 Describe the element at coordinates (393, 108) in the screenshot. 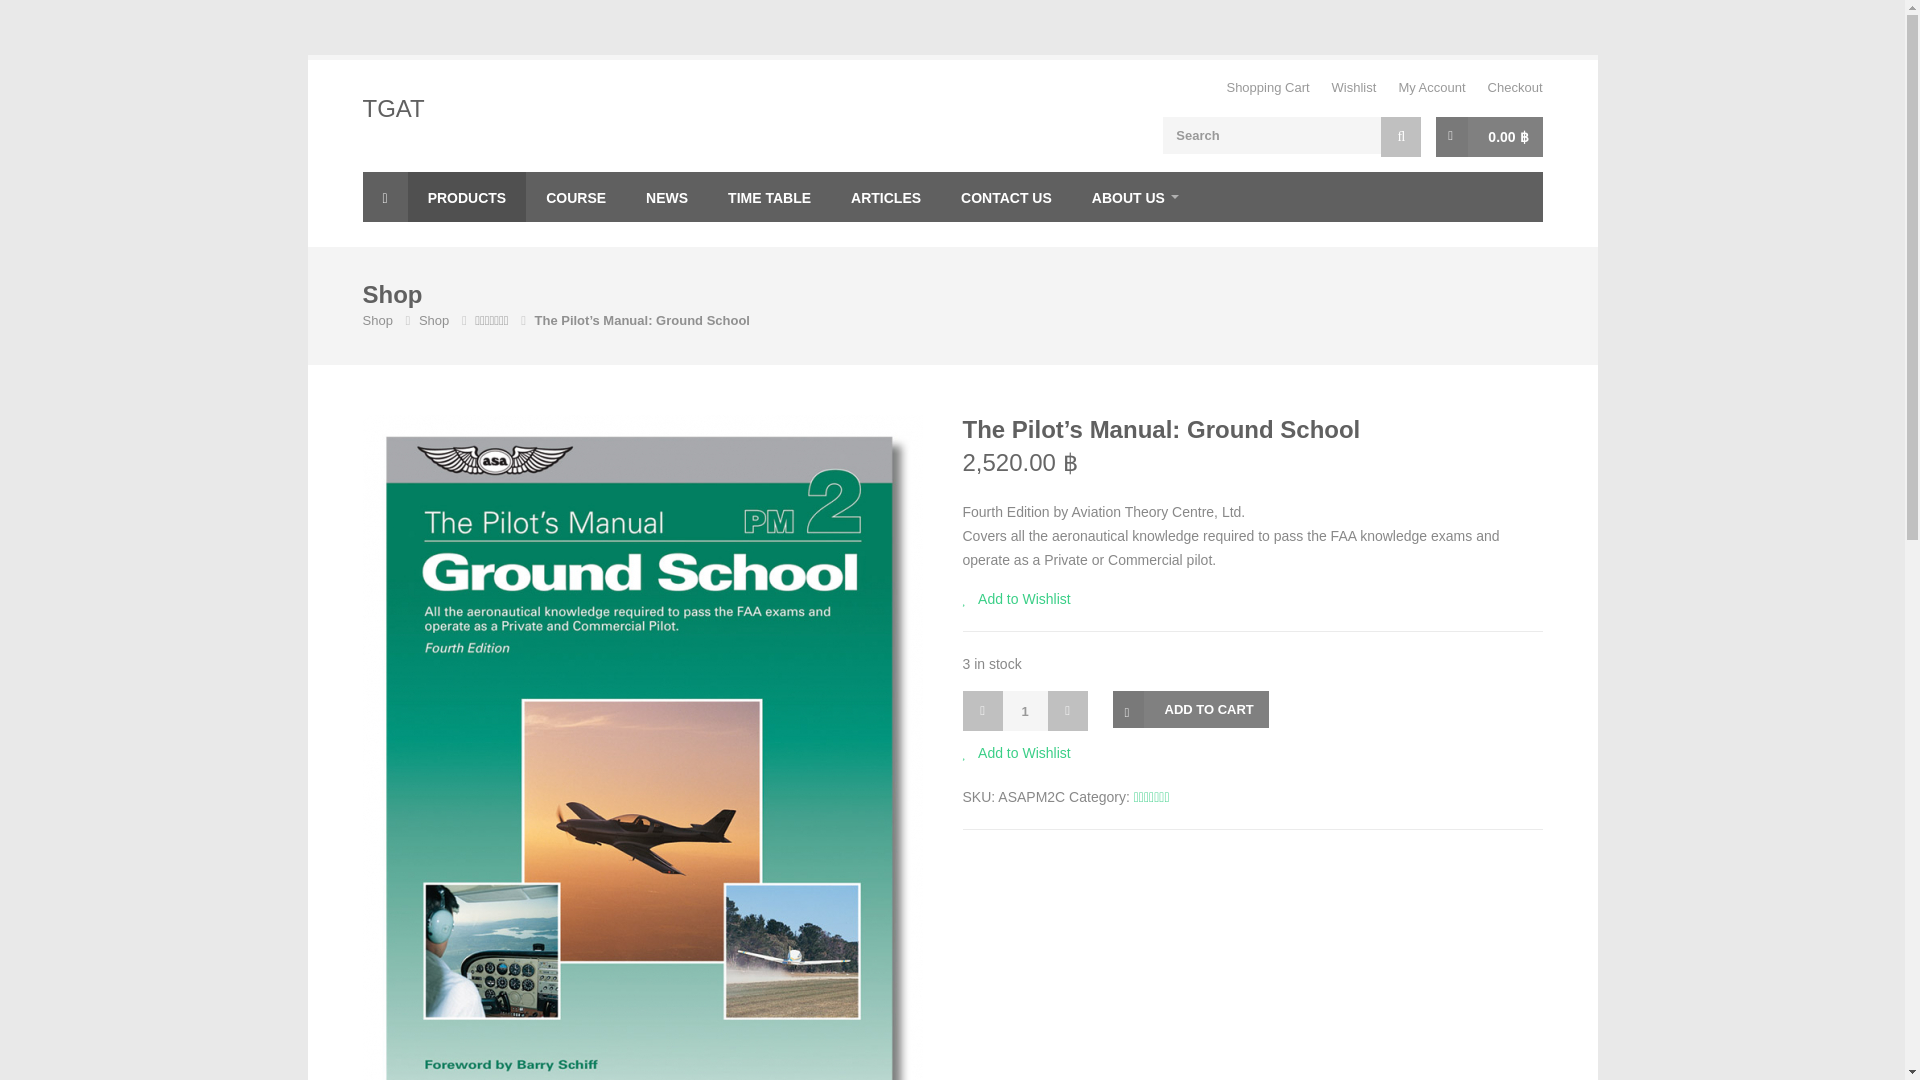

I see `TGAT` at that location.